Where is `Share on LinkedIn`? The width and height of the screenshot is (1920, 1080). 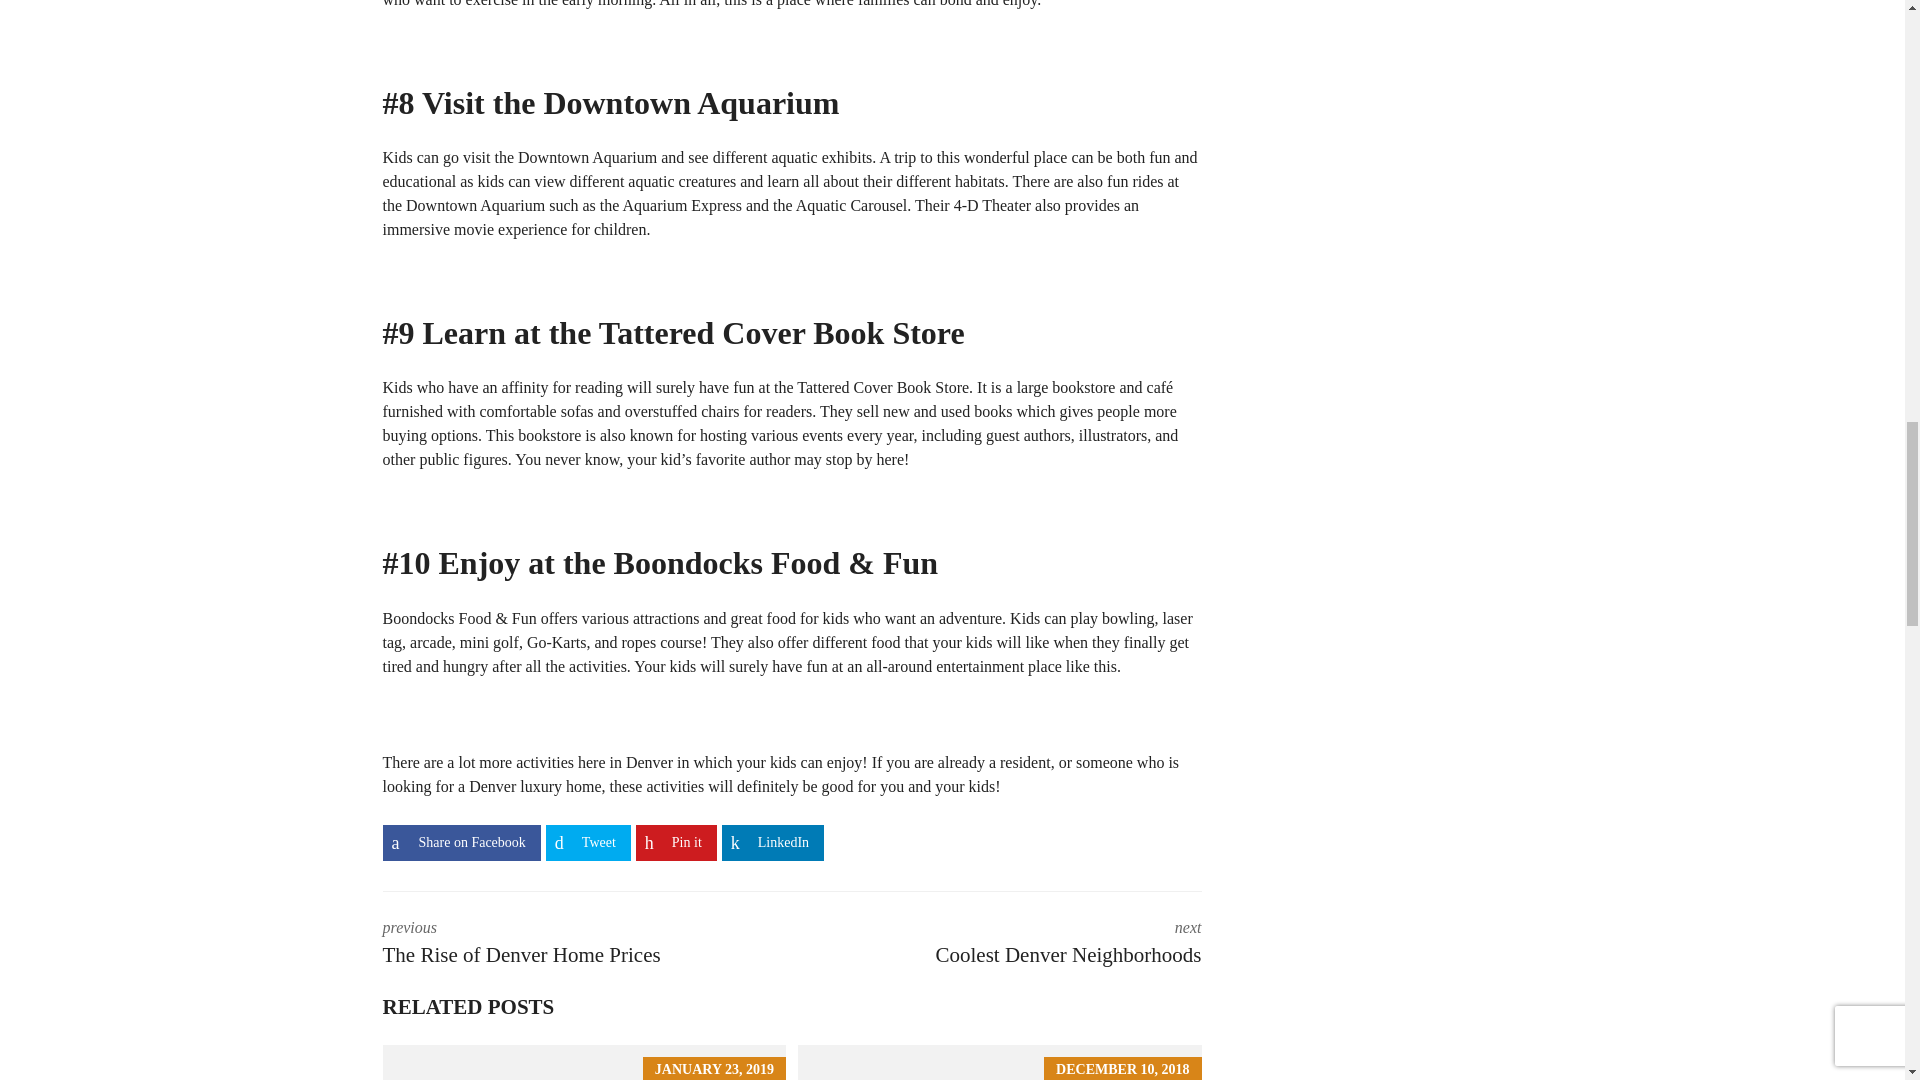
Share on LinkedIn is located at coordinates (772, 842).